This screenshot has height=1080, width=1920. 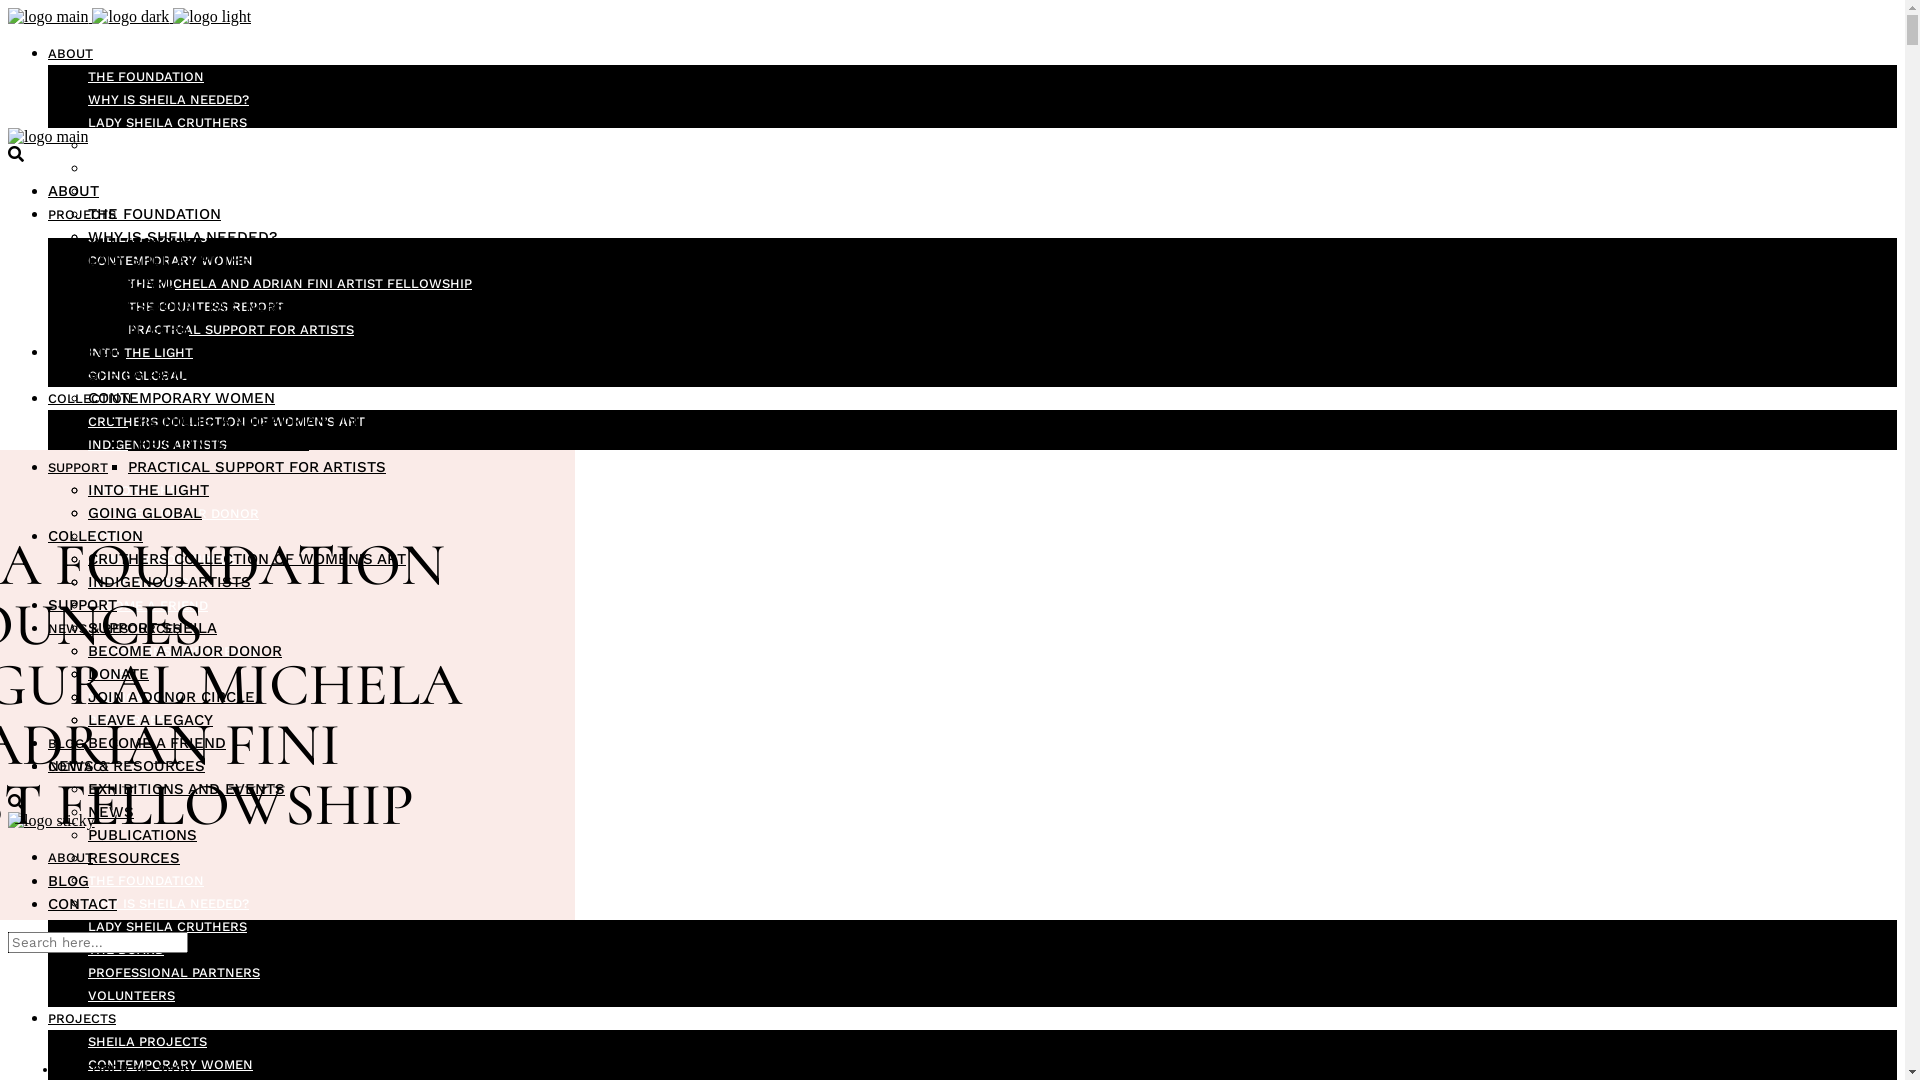 What do you see at coordinates (148, 490) in the screenshot?
I see `INTO THE LIGHT` at bounding box center [148, 490].